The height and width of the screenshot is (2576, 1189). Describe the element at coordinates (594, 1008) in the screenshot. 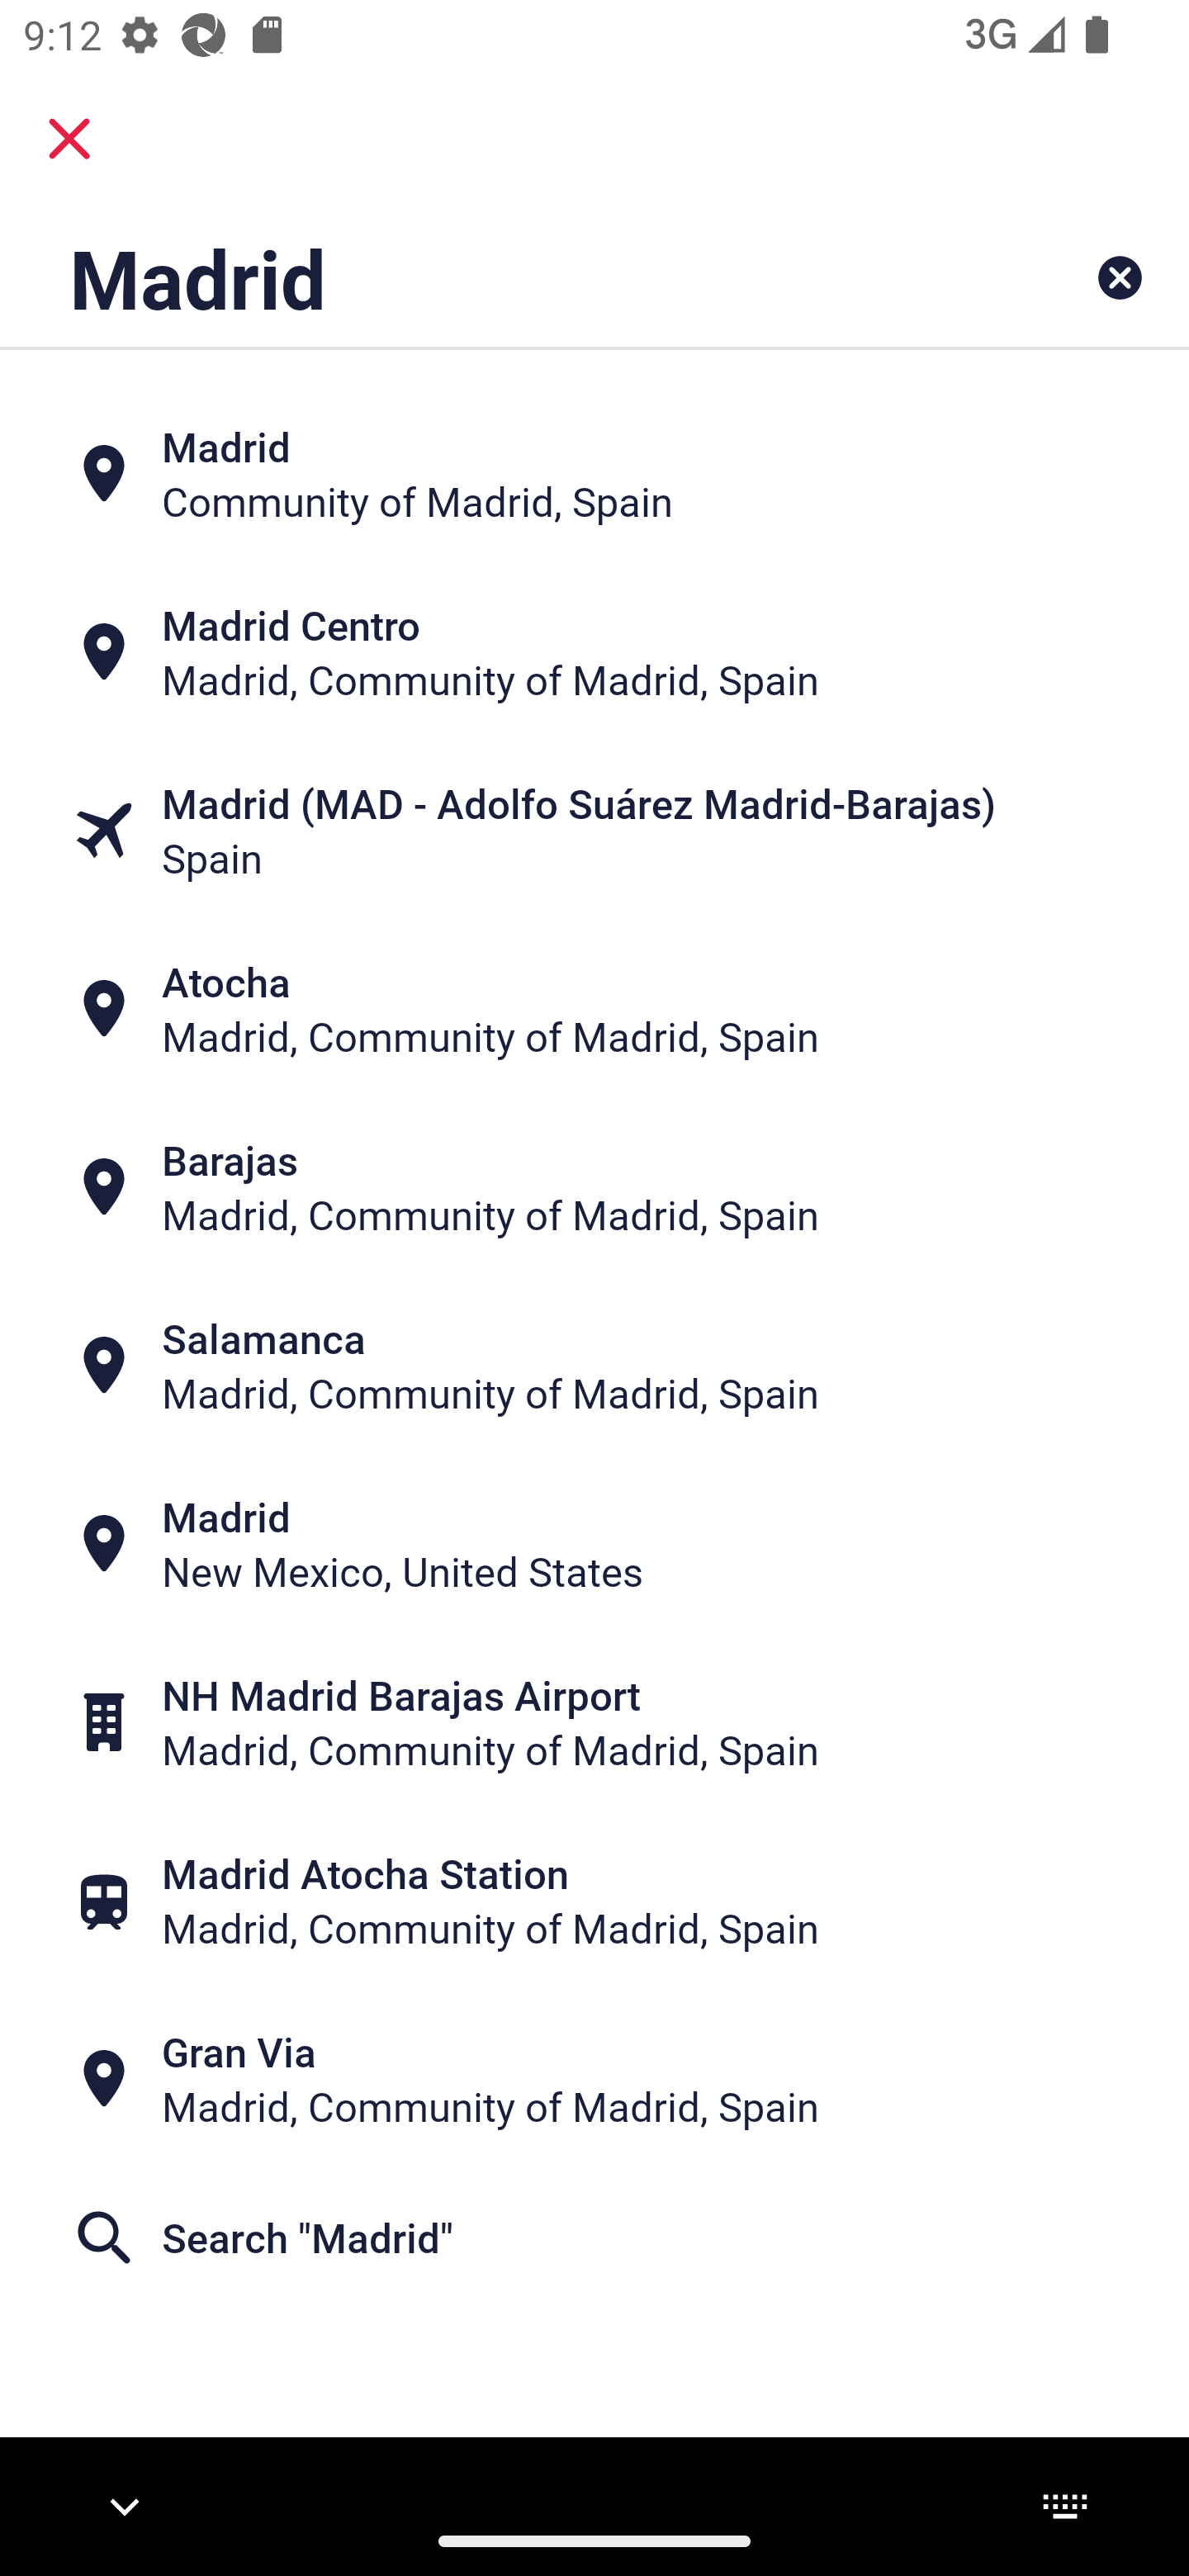

I see `Atocha Madrid, Community of Madrid, Spain` at that location.